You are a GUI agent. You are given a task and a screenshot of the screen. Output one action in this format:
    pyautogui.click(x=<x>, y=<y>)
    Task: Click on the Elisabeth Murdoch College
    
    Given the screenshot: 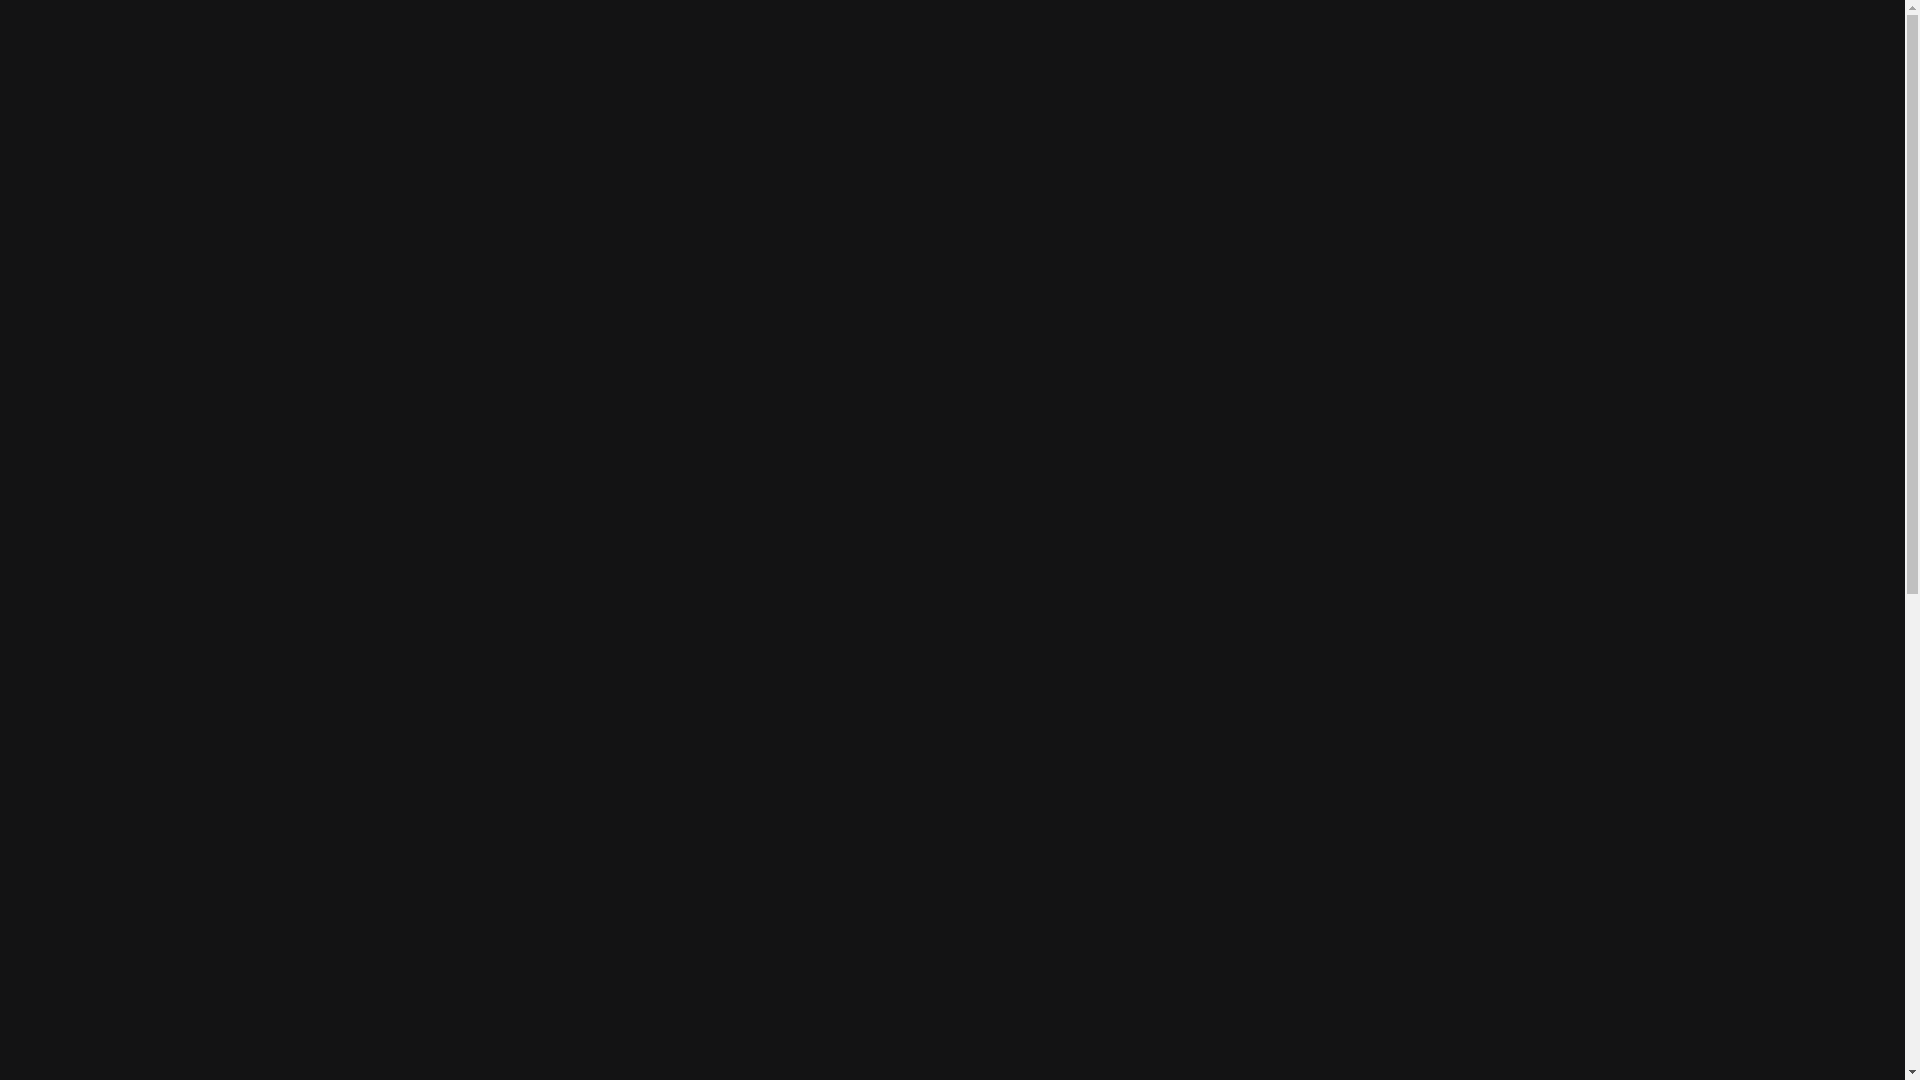 What is the action you would take?
    pyautogui.click(x=423, y=966)
    